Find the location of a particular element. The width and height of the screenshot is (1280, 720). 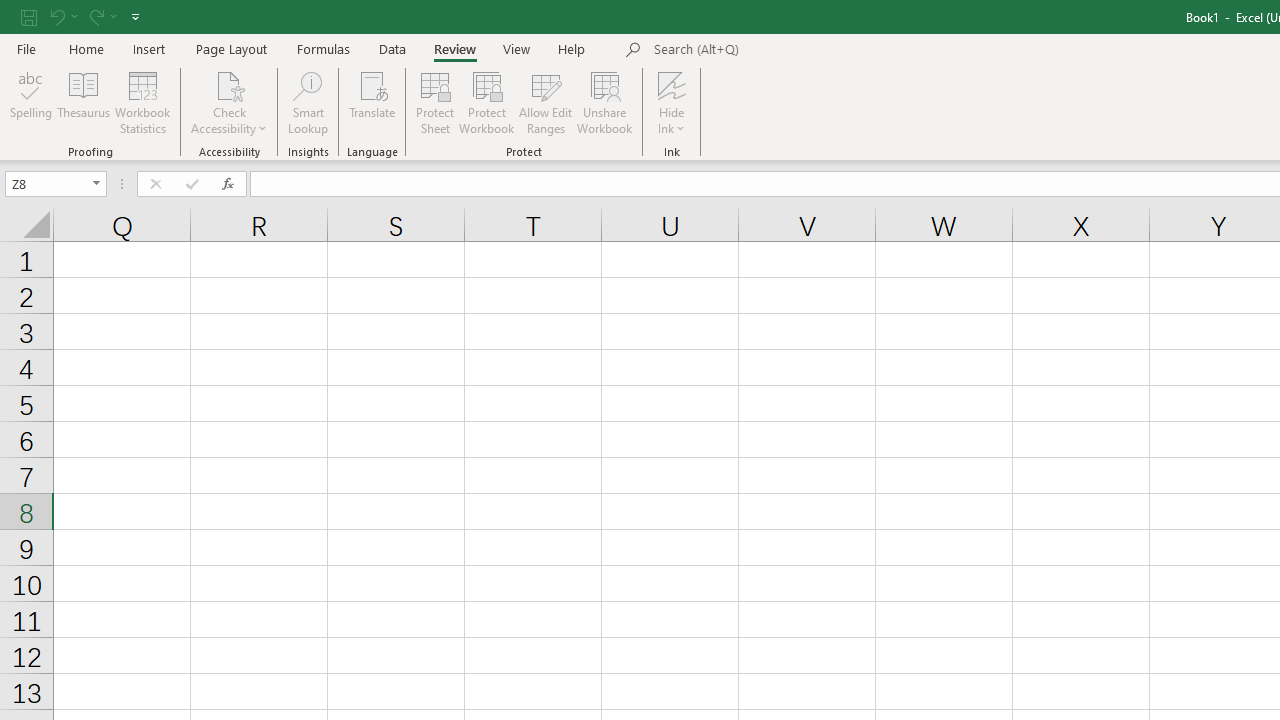

Protect Workbook... is located at coordinates (486, 102).